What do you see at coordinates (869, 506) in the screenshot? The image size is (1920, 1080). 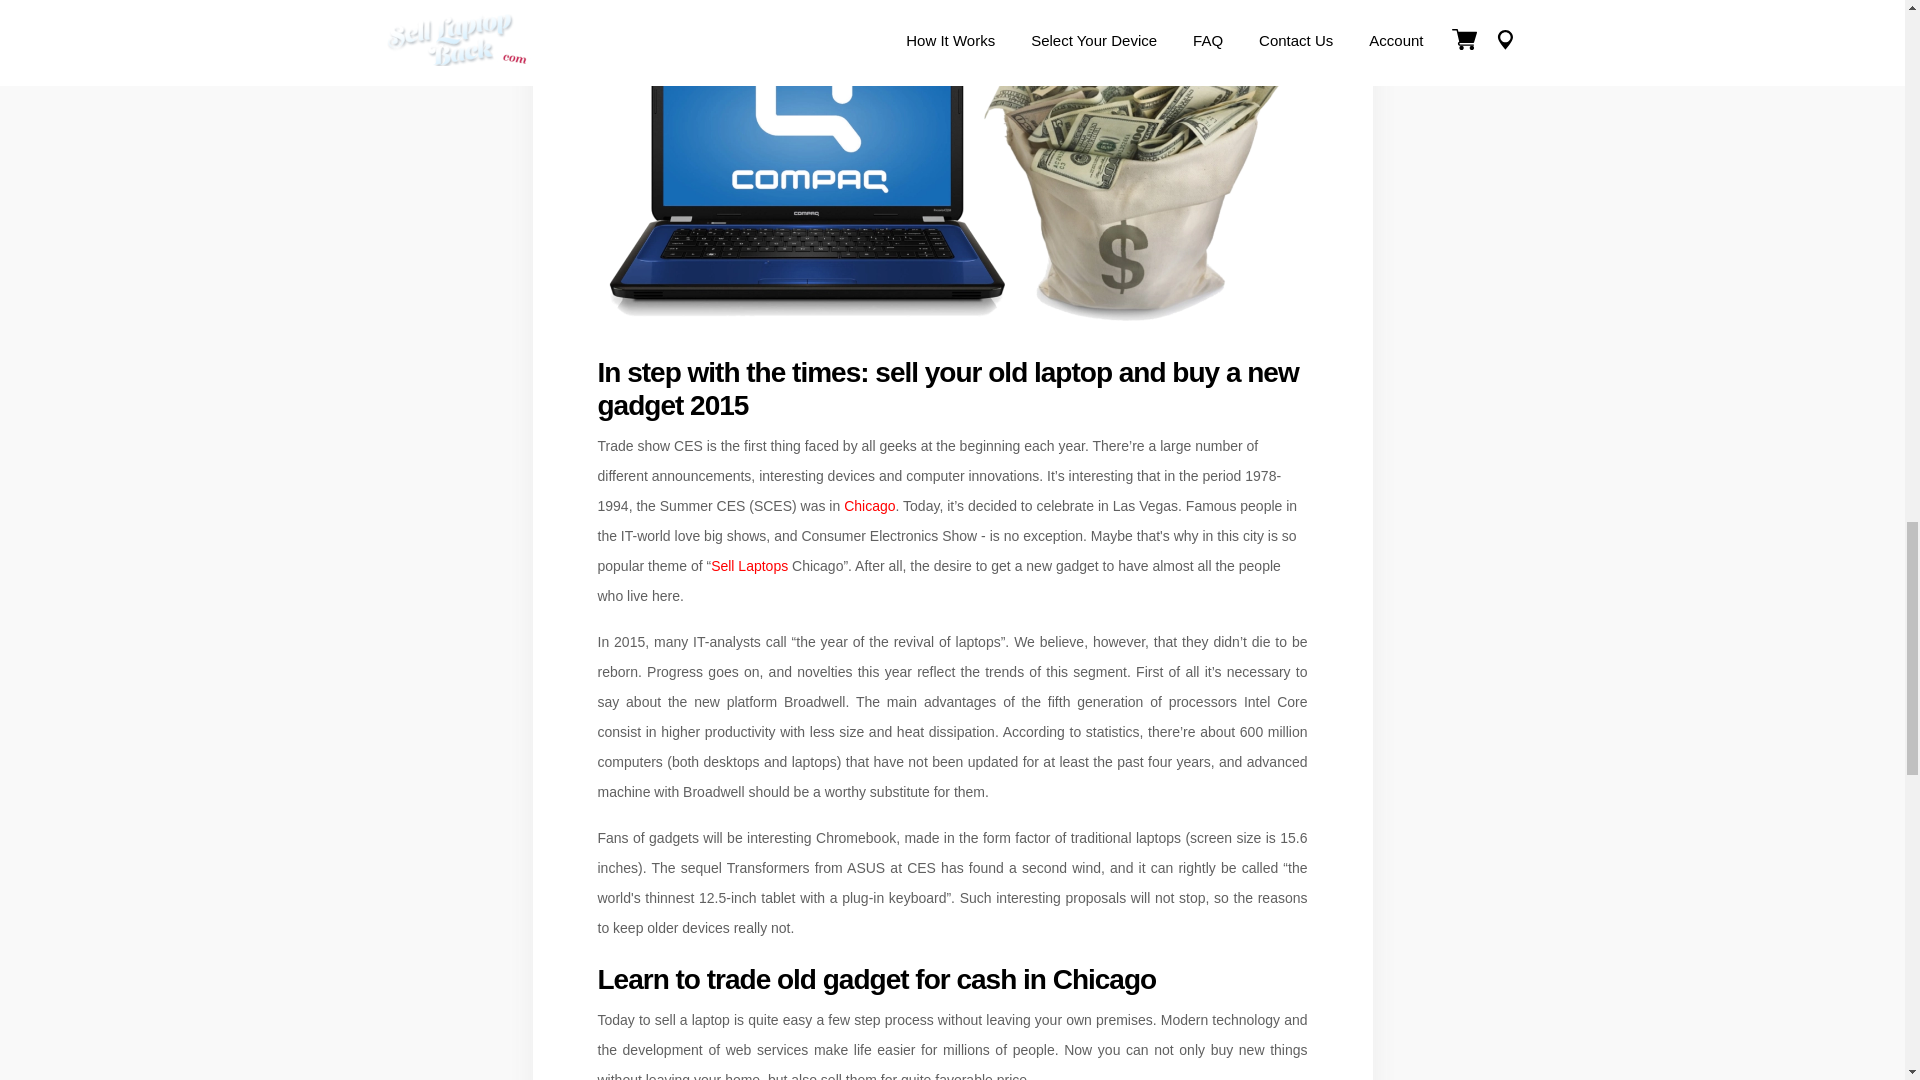 I see `Chicago` at bounding box center [869, 506].